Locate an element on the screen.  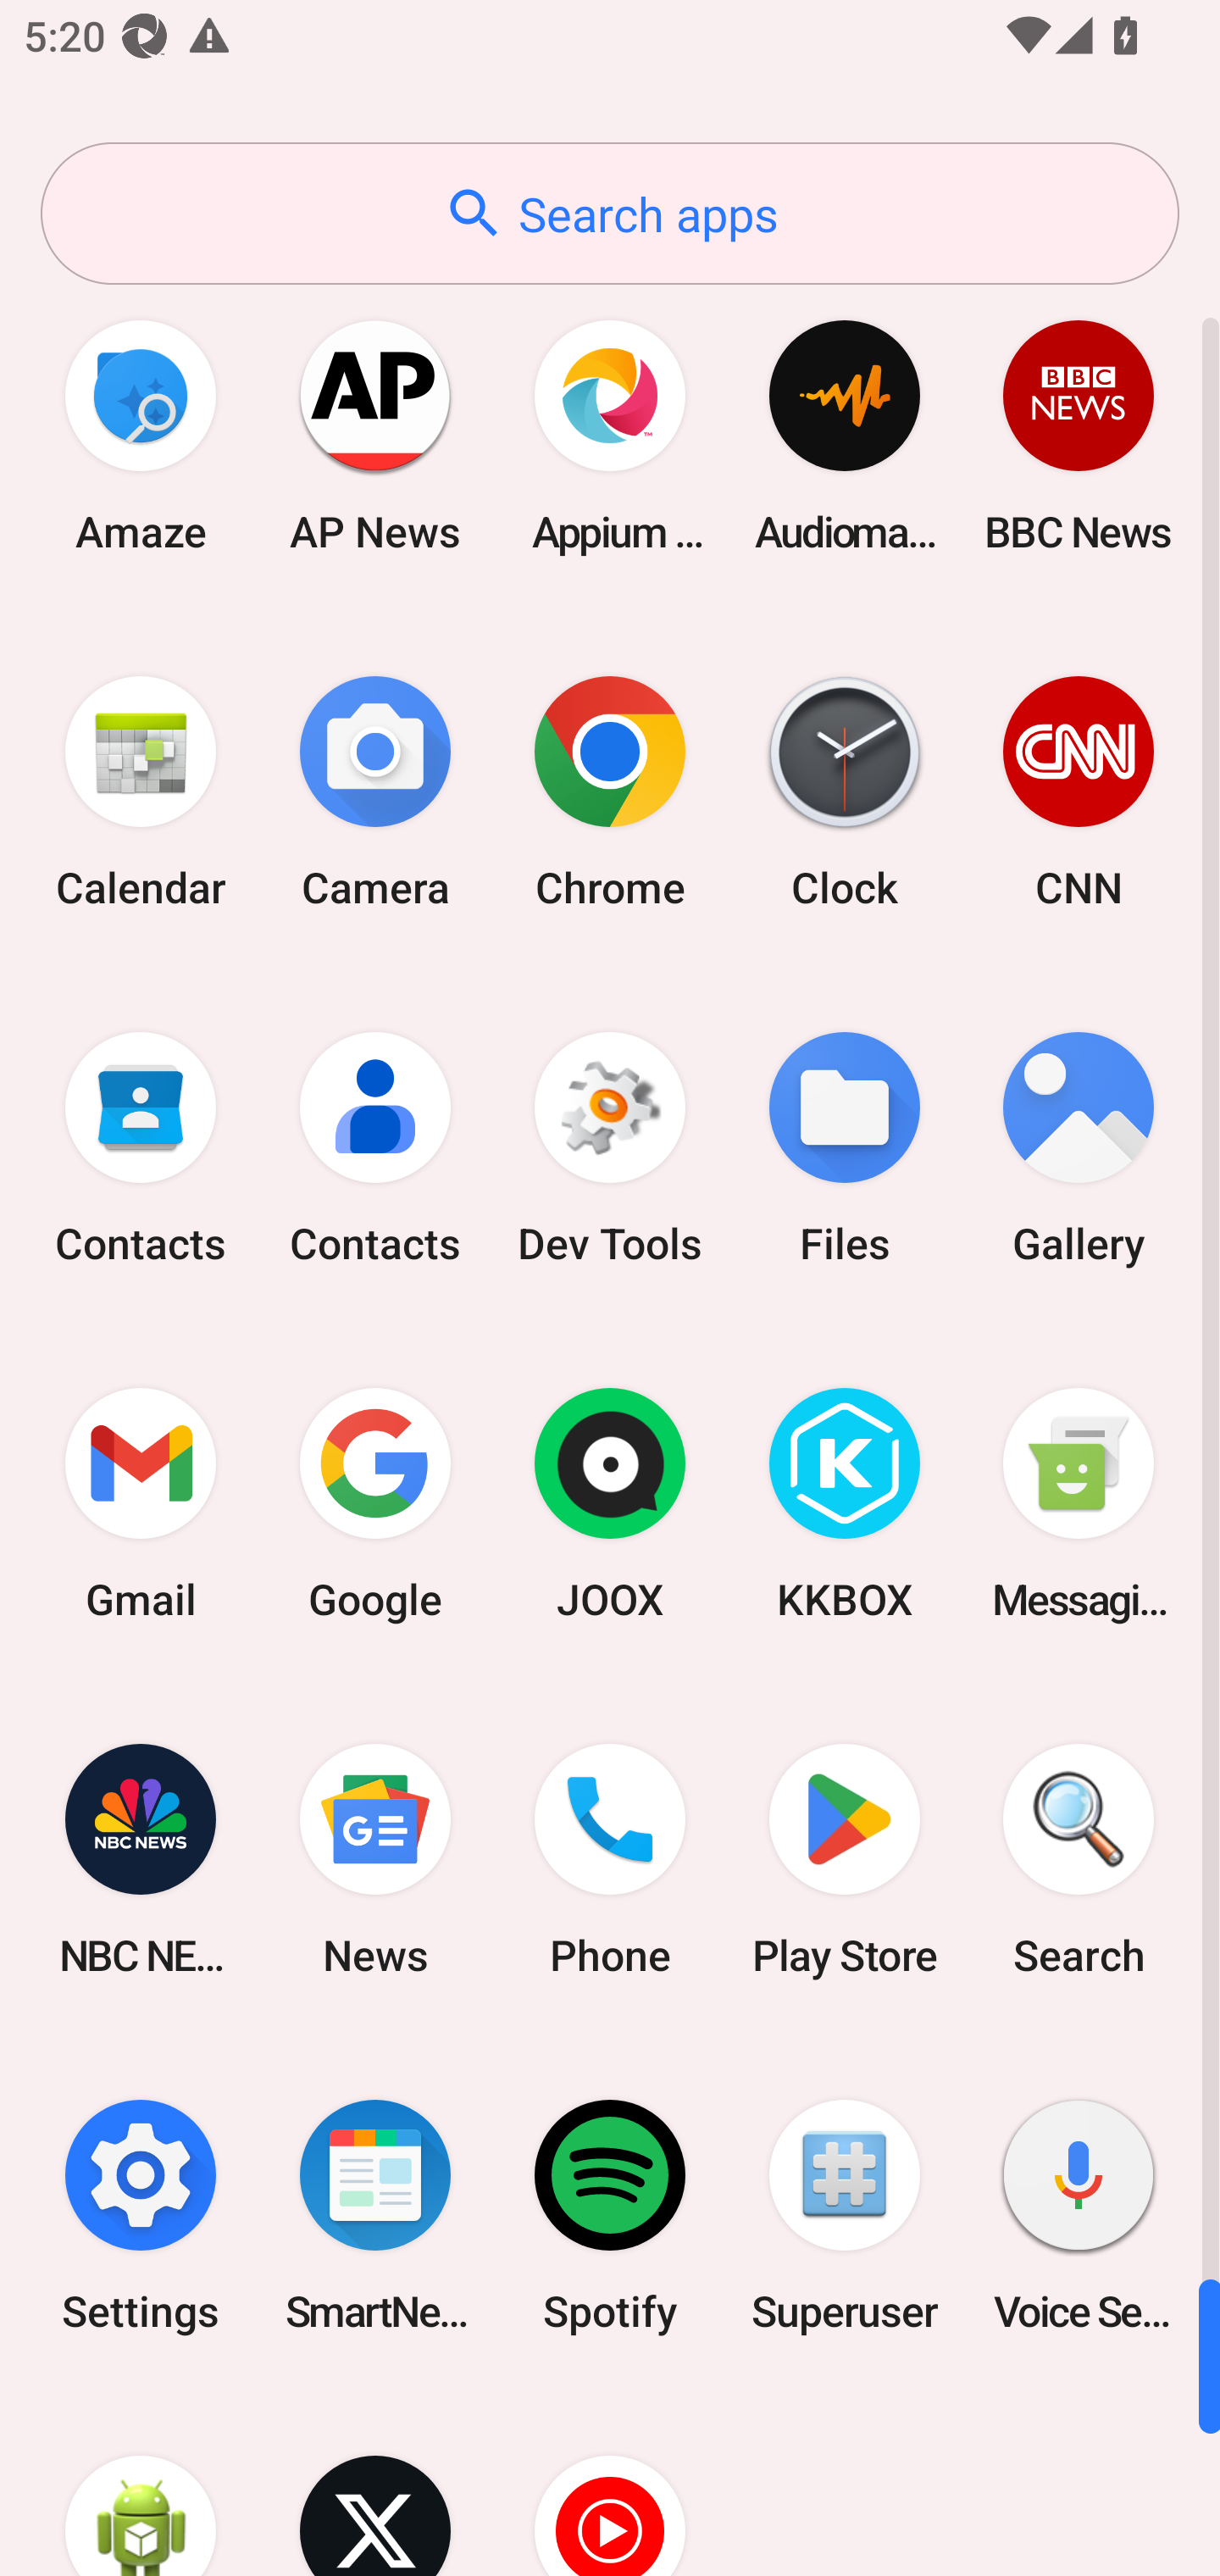
BBC News is located at coordinates (1079, 436).